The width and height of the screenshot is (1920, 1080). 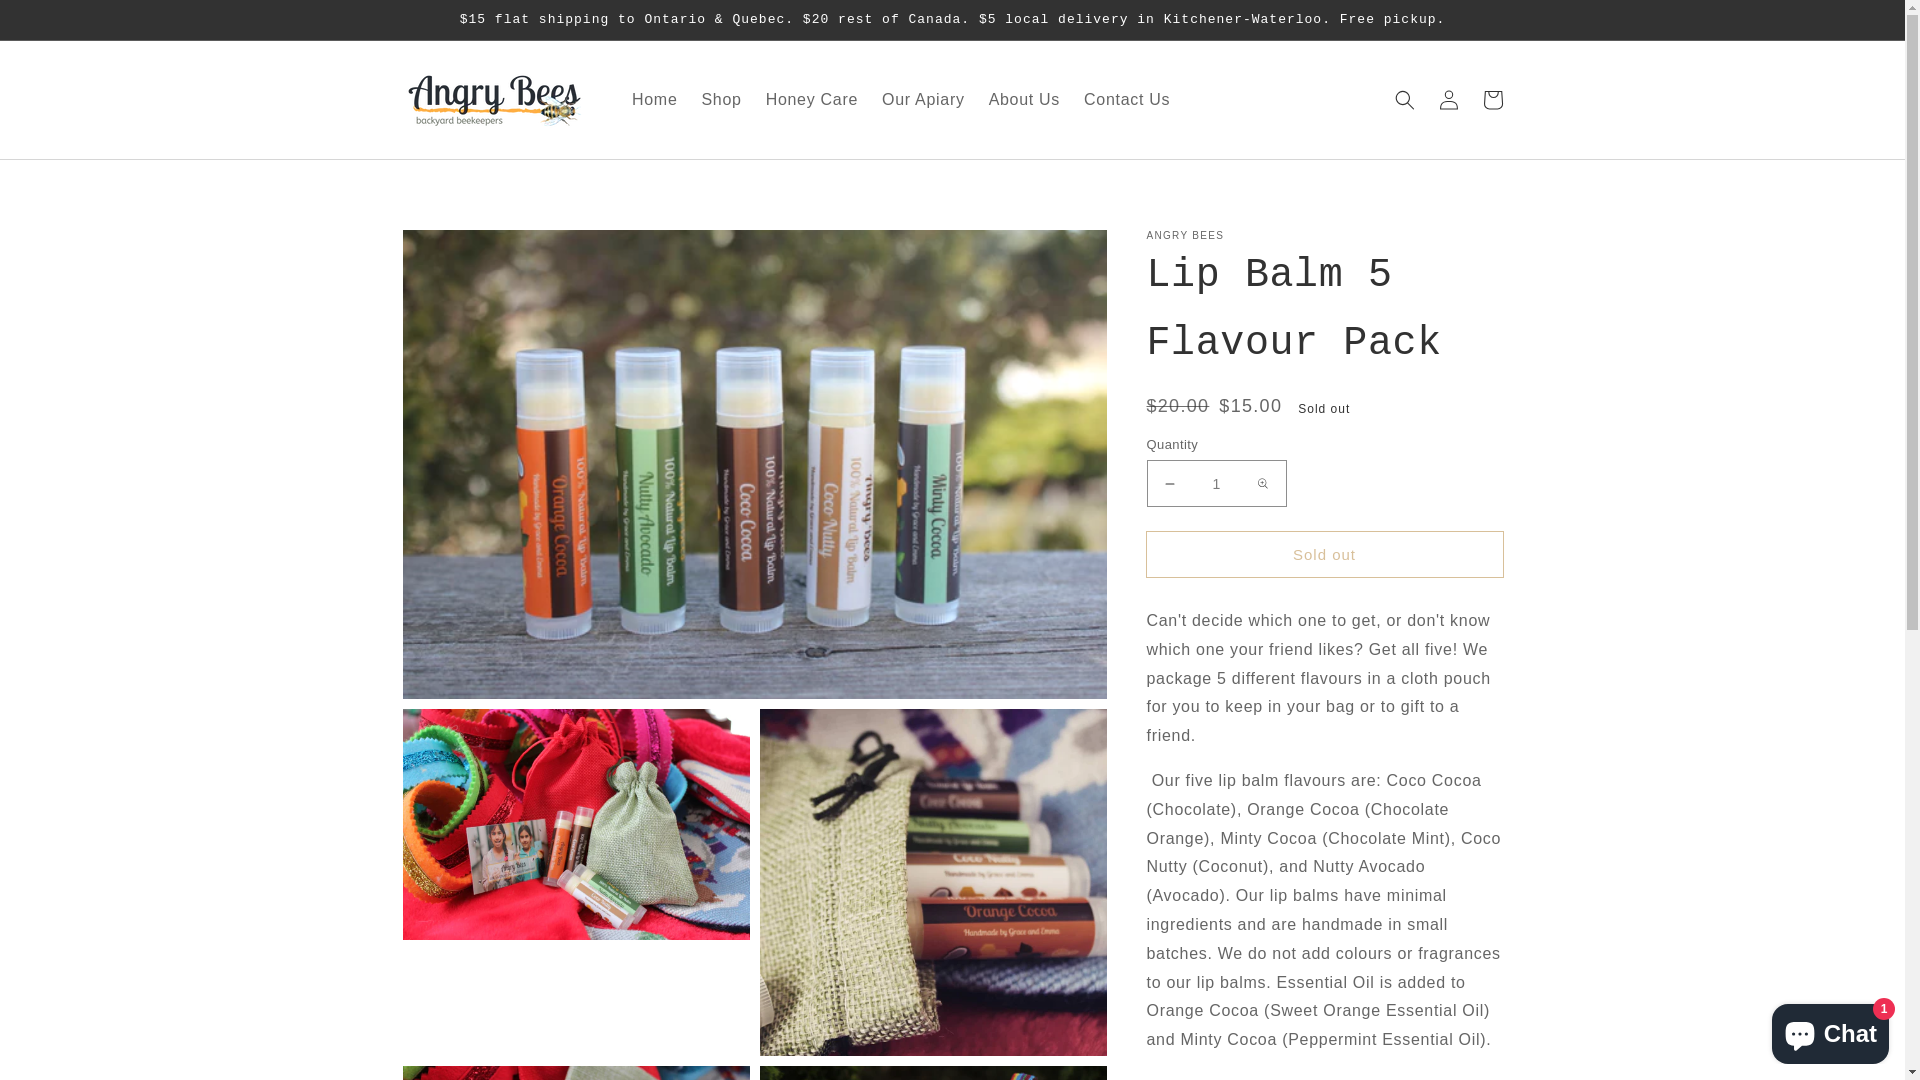 I want to click on Home, so click(x=654, y=100).